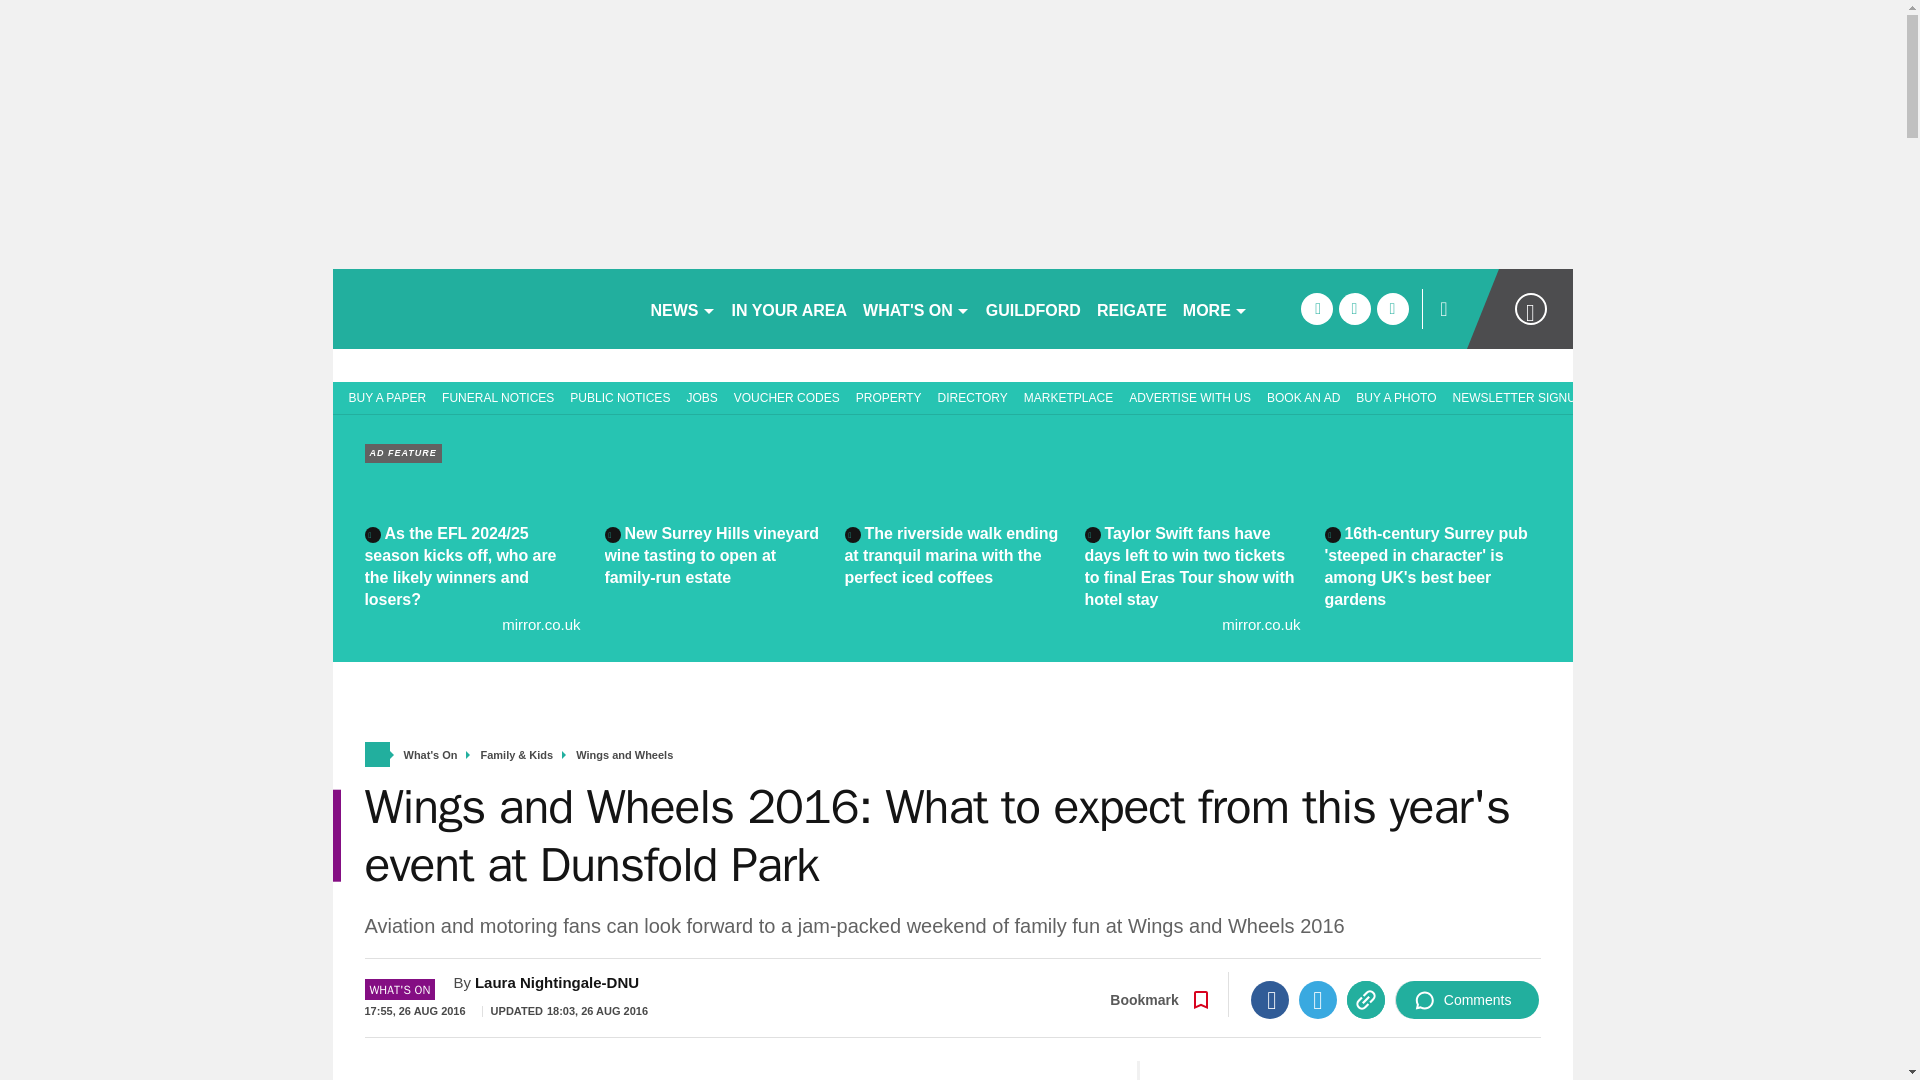 The width and height of the screenshot is (1920, 1080). Describe the element at coordinates (482, 308) in the screenshot. I see `getsurrey` at that location.